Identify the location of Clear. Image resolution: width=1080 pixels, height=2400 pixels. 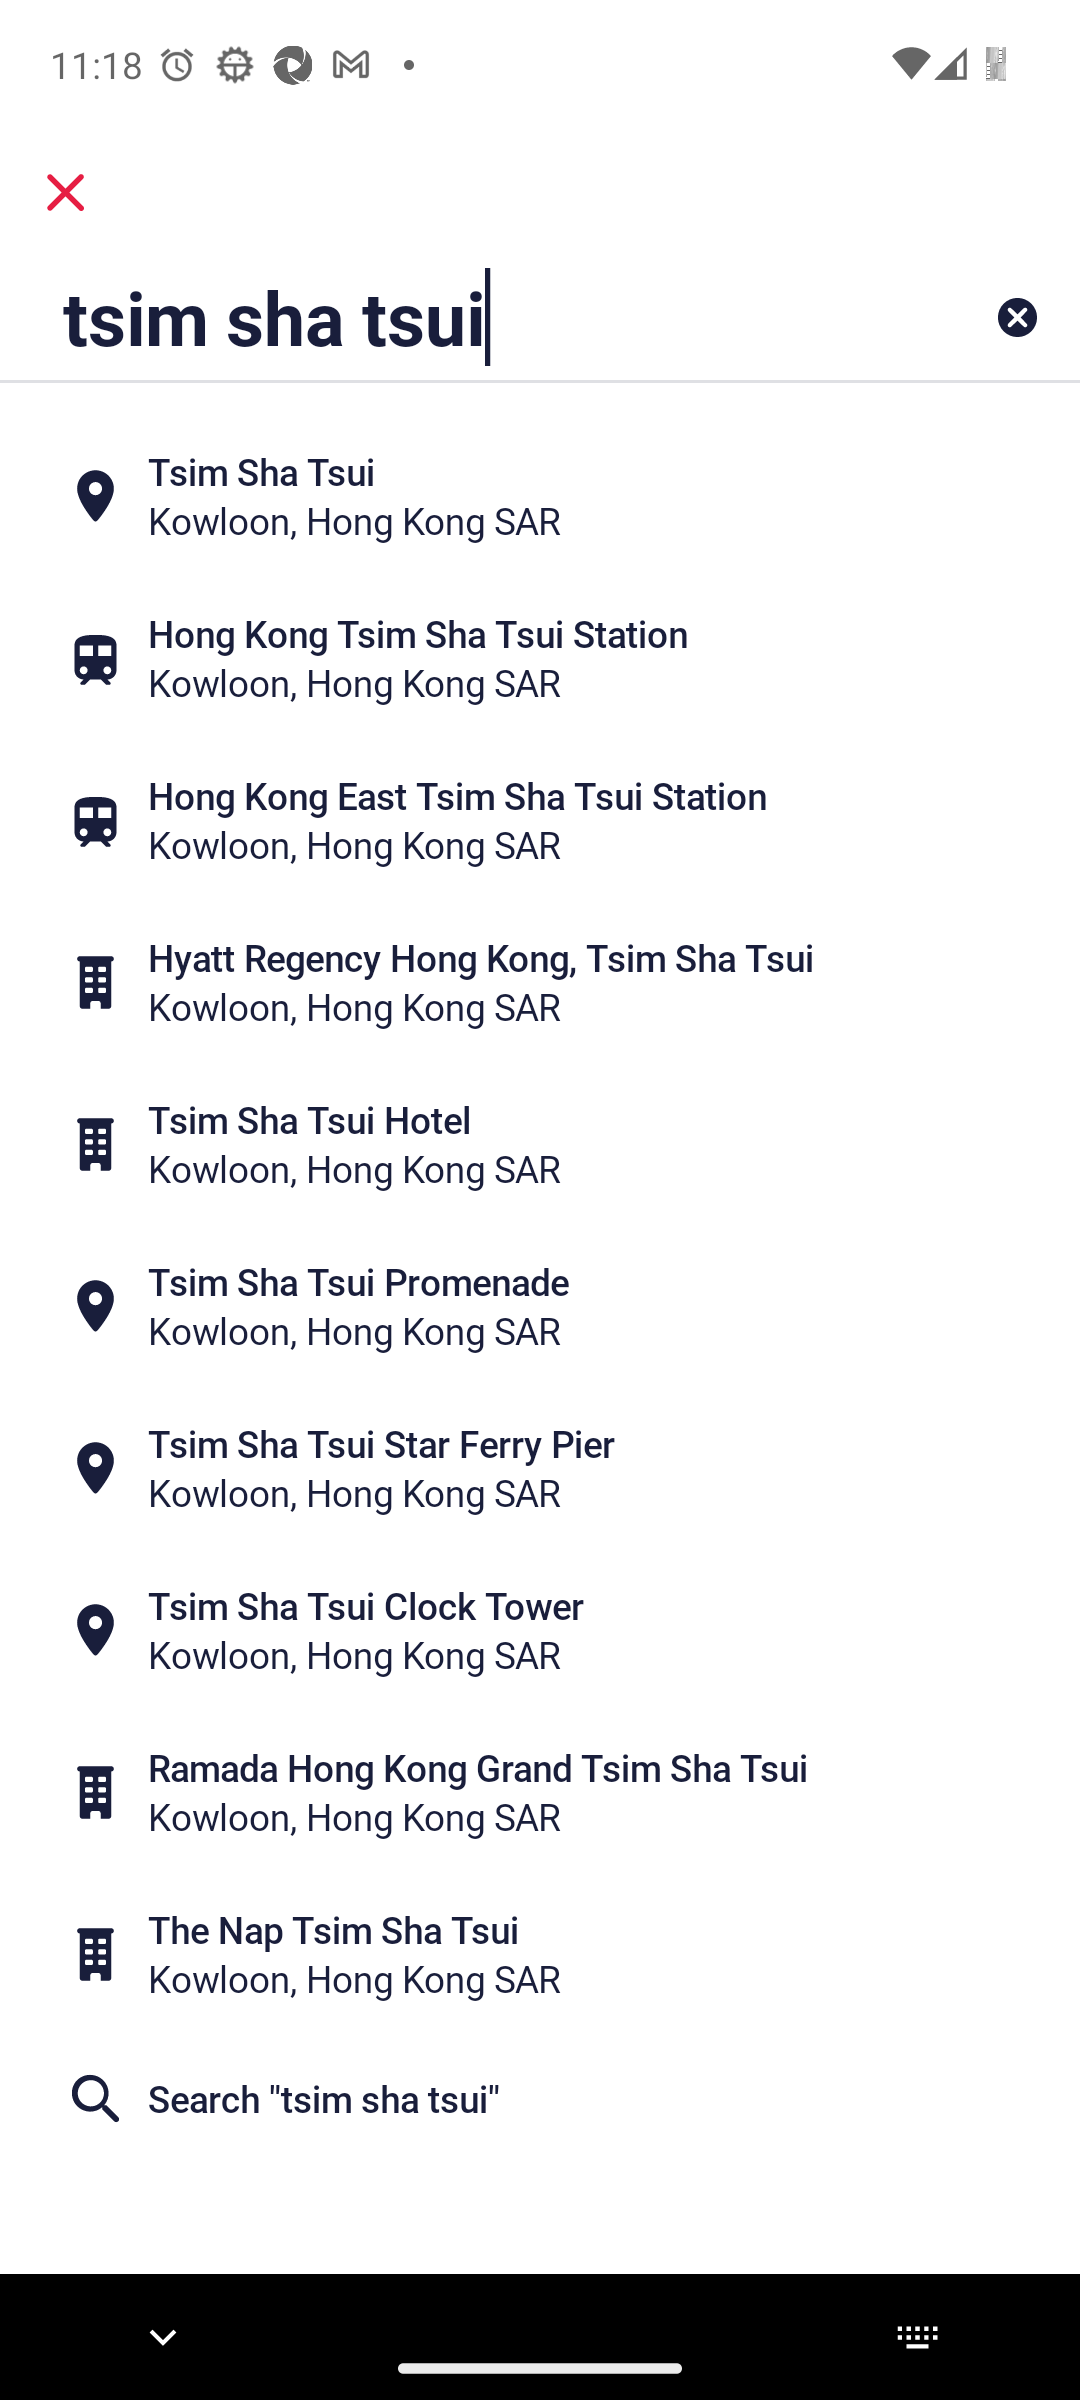
(1016, 316).